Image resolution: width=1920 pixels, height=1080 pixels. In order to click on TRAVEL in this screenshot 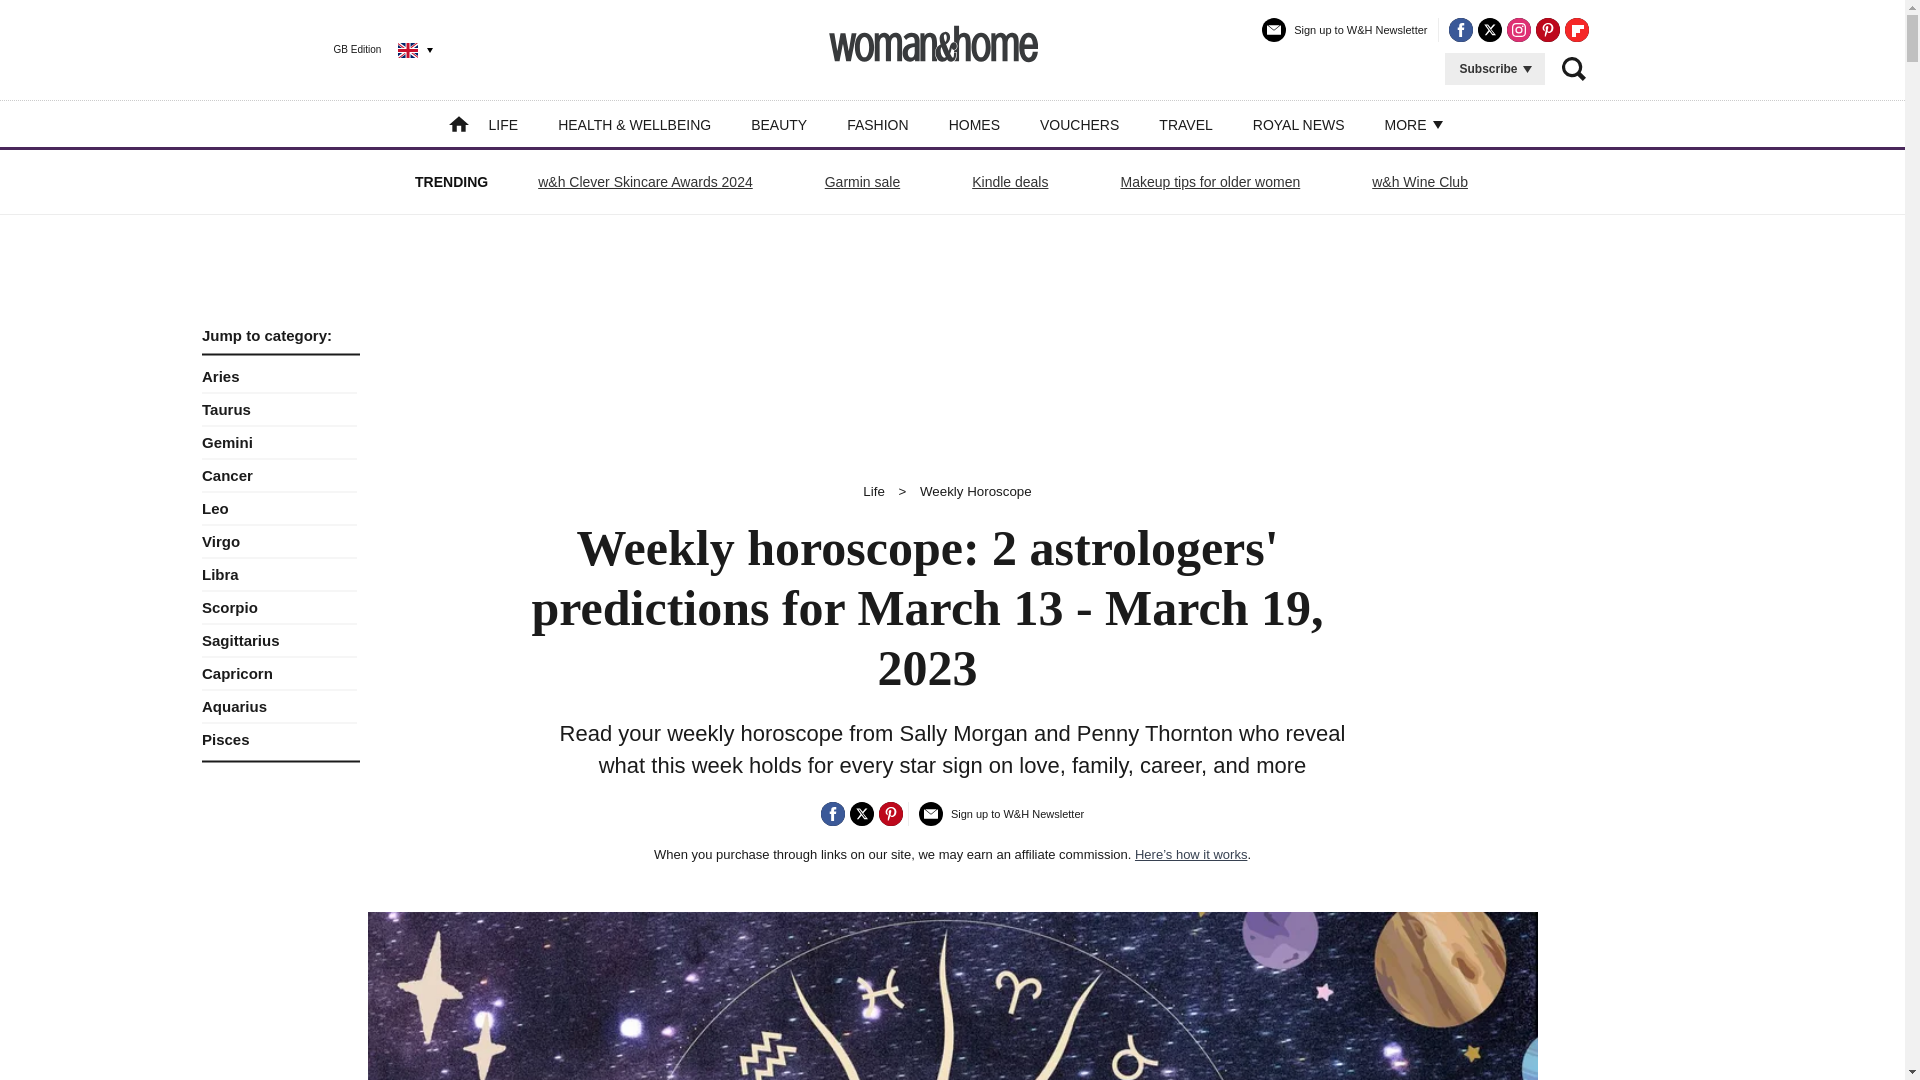, I will do `click(1185, 124)`.